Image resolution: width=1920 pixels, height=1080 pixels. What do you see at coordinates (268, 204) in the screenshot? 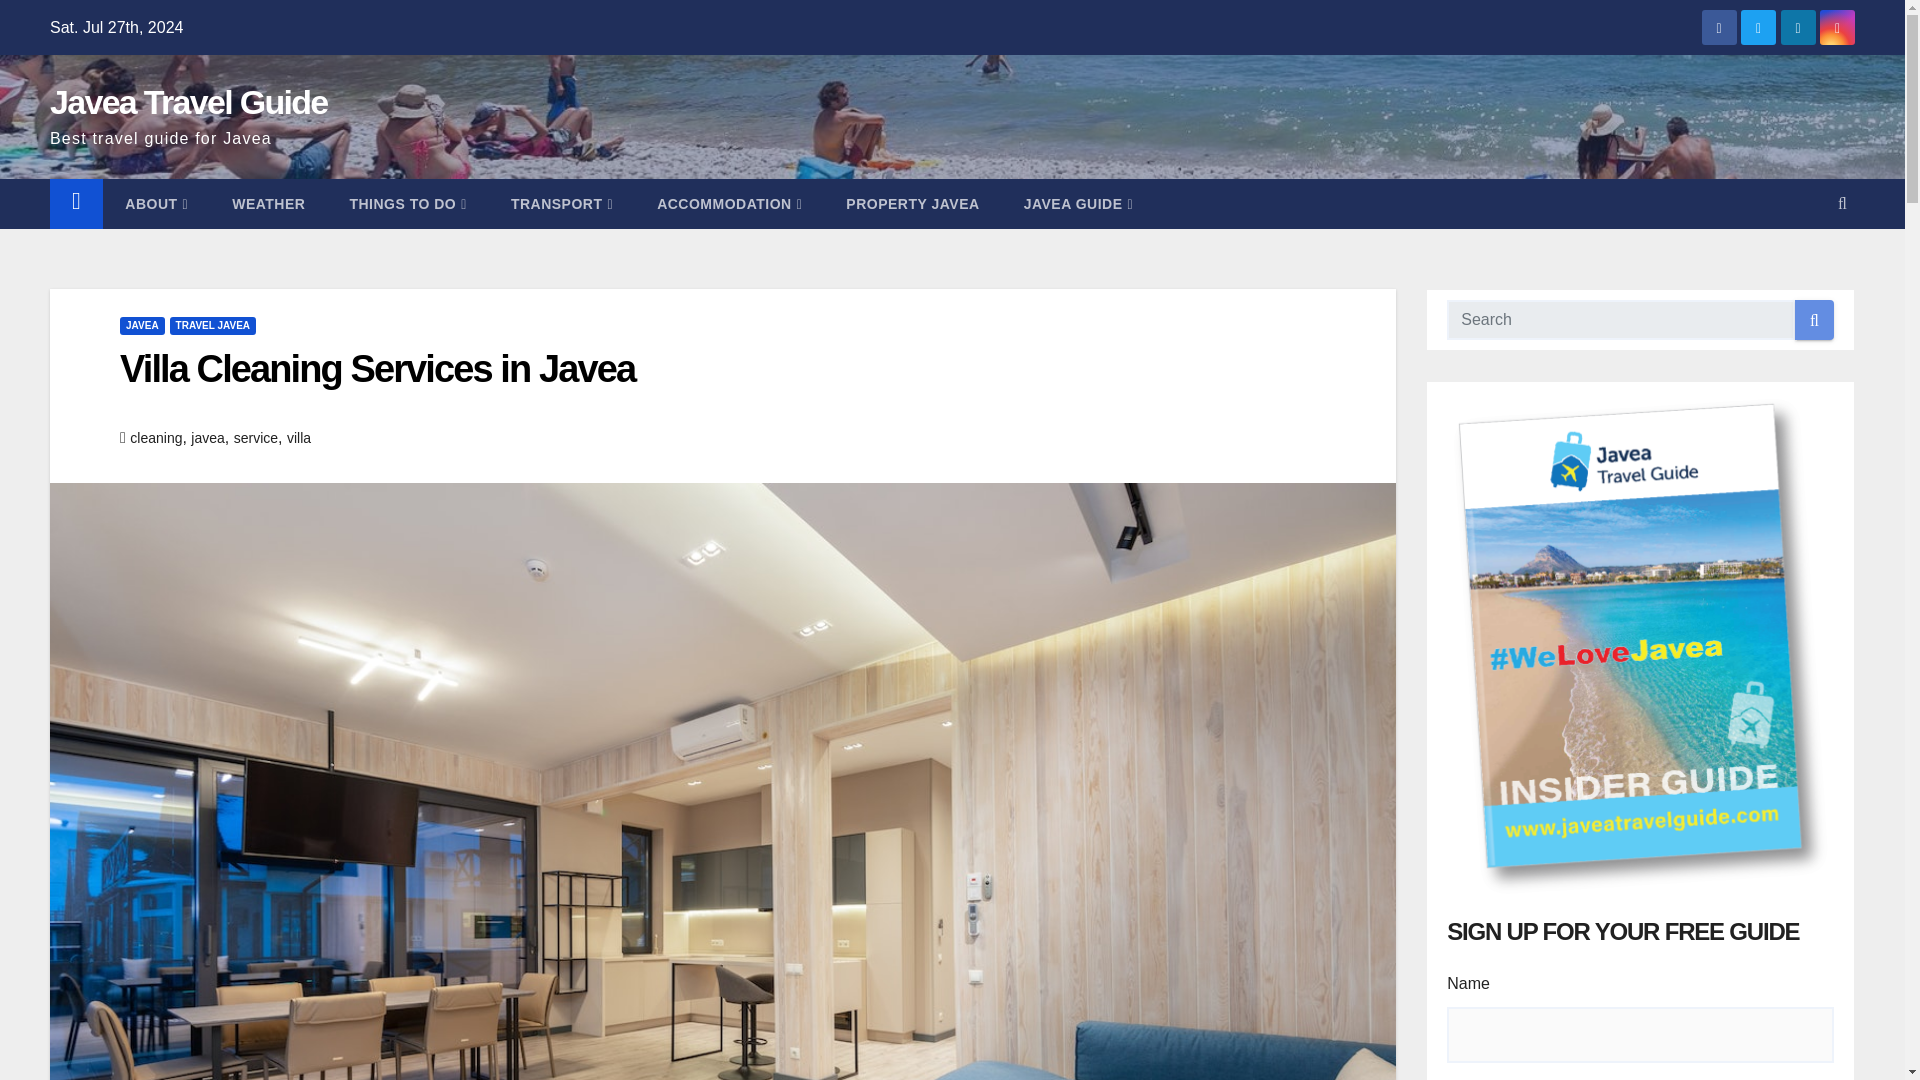
I see `WEATHER` at bounding box center [268, 204].